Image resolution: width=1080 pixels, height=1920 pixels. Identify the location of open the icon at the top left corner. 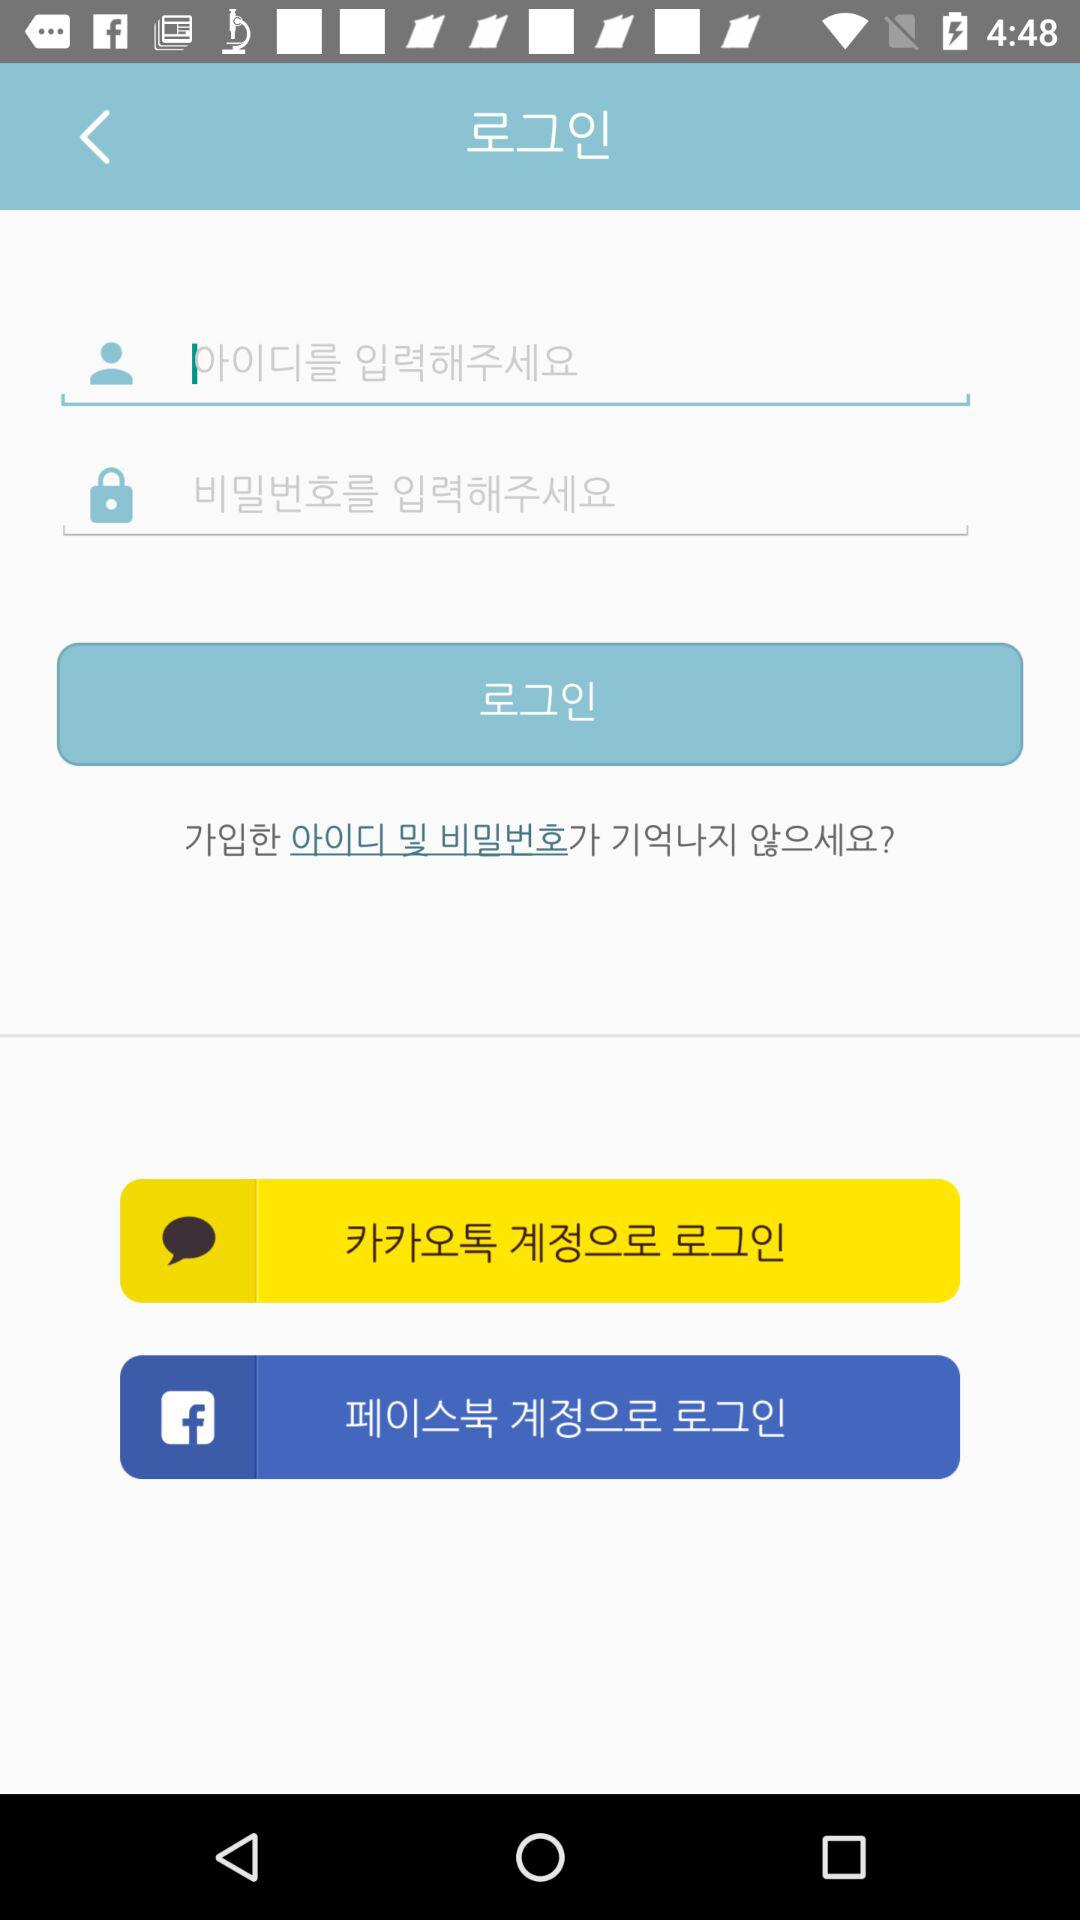
(94, 136).